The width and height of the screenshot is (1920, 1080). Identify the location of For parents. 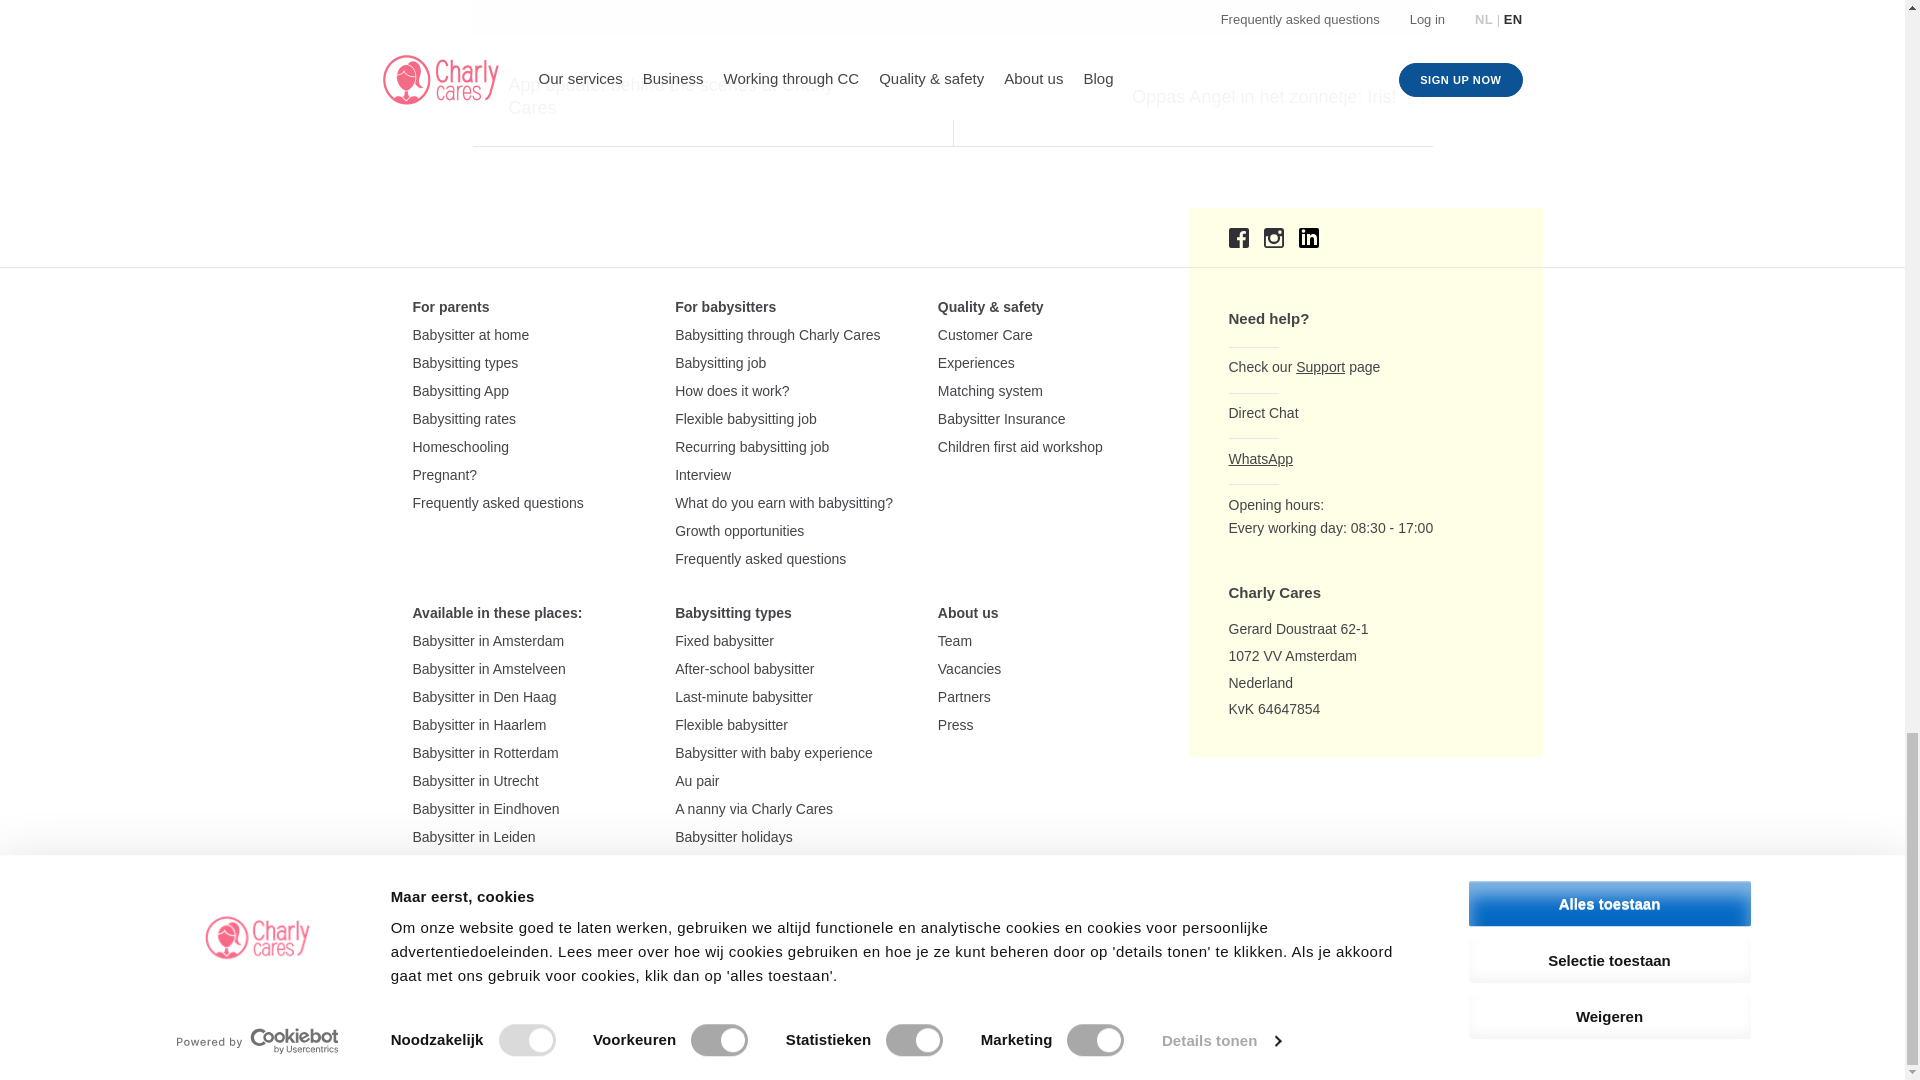
(450, 308).